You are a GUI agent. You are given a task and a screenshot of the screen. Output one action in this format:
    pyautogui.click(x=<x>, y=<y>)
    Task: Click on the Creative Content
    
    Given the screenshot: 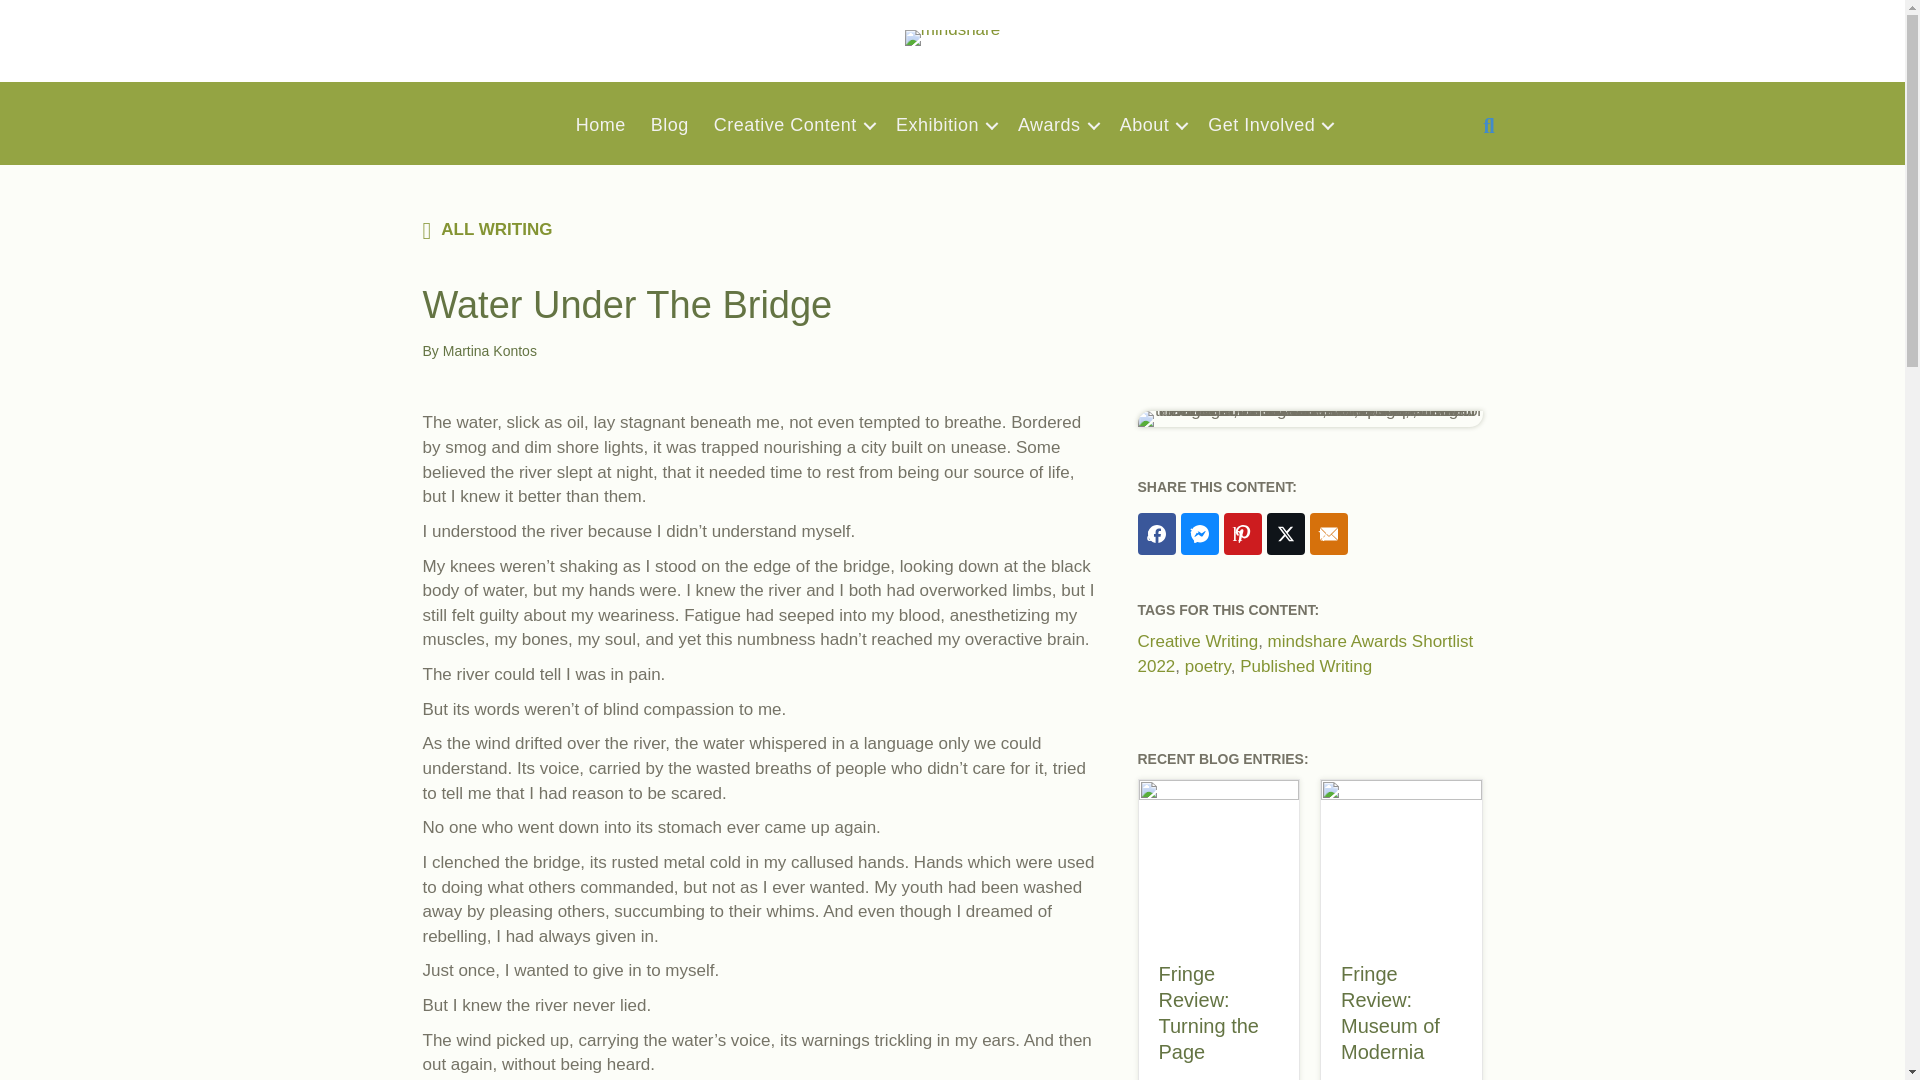 What is the action you would take?
    pyautogui.click(x=792, y=125)
    